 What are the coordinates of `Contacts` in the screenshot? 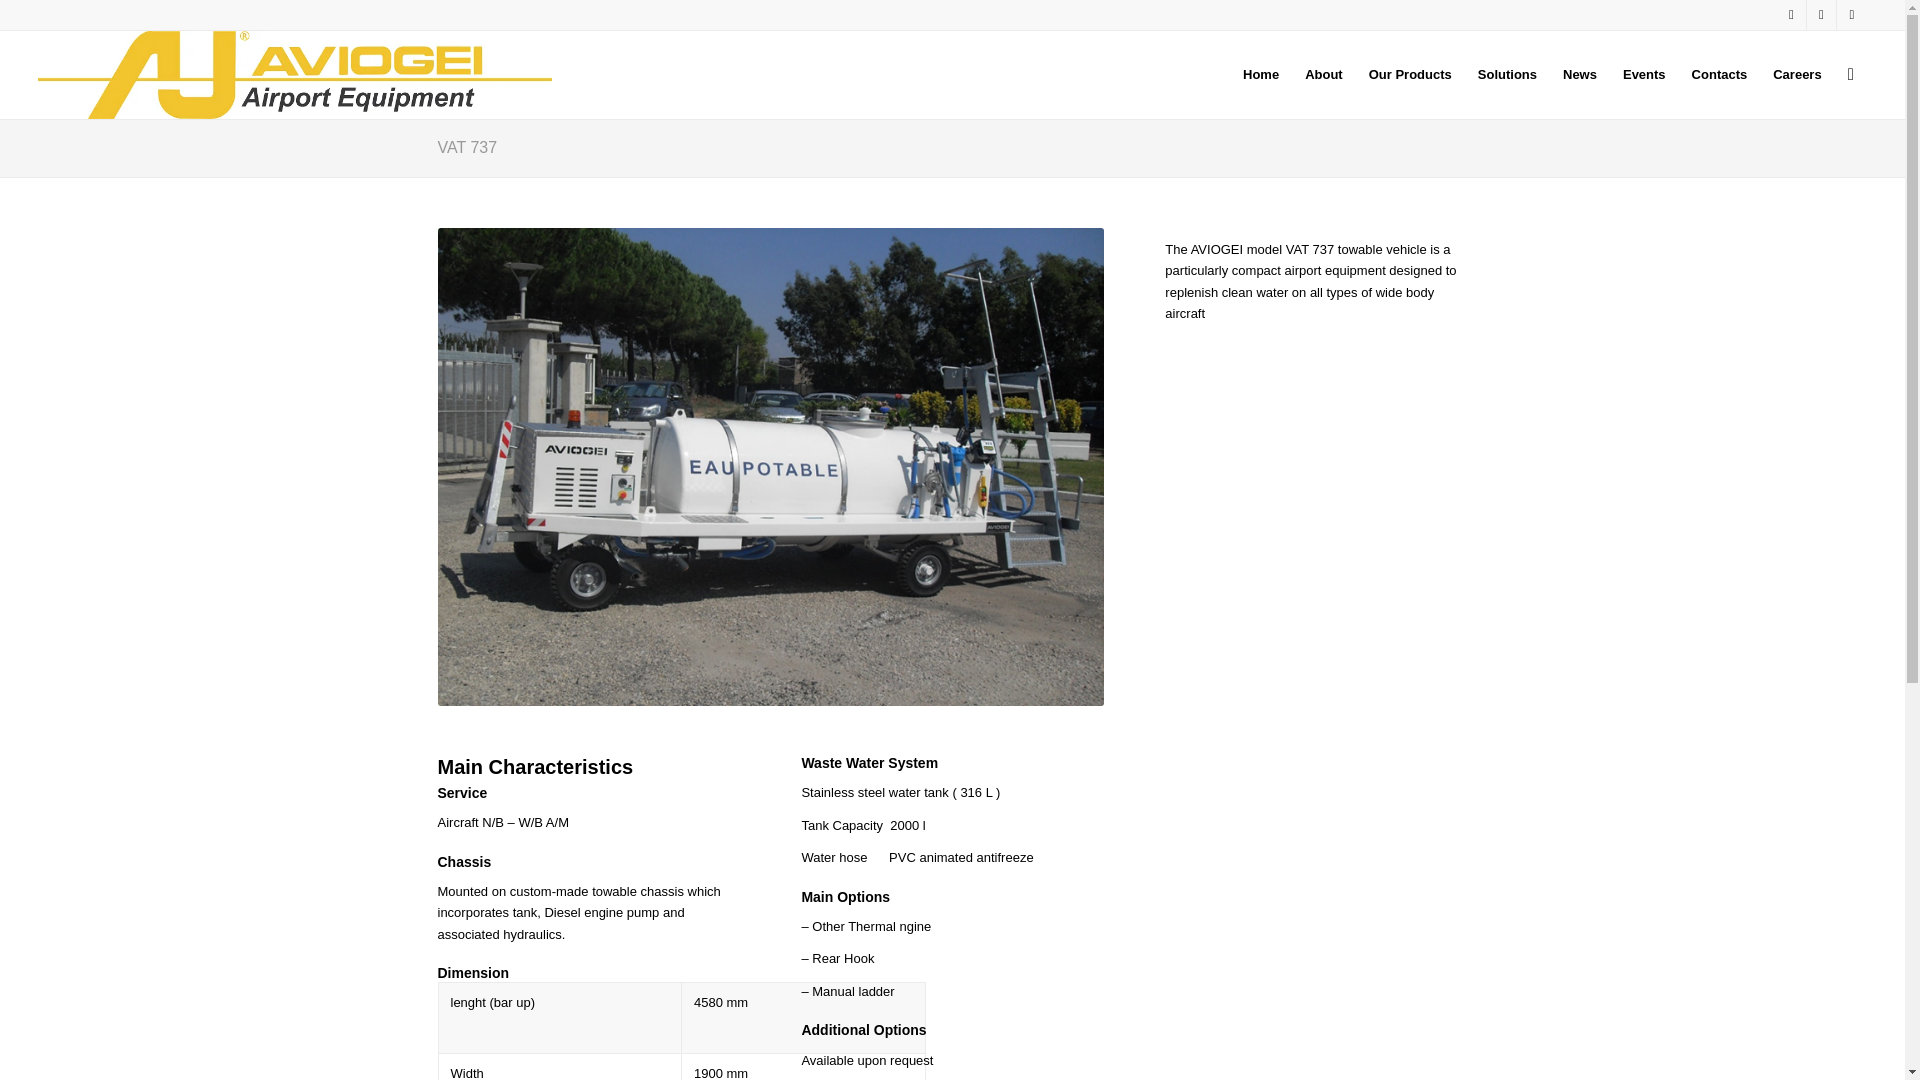 It's located at (1719, 74).